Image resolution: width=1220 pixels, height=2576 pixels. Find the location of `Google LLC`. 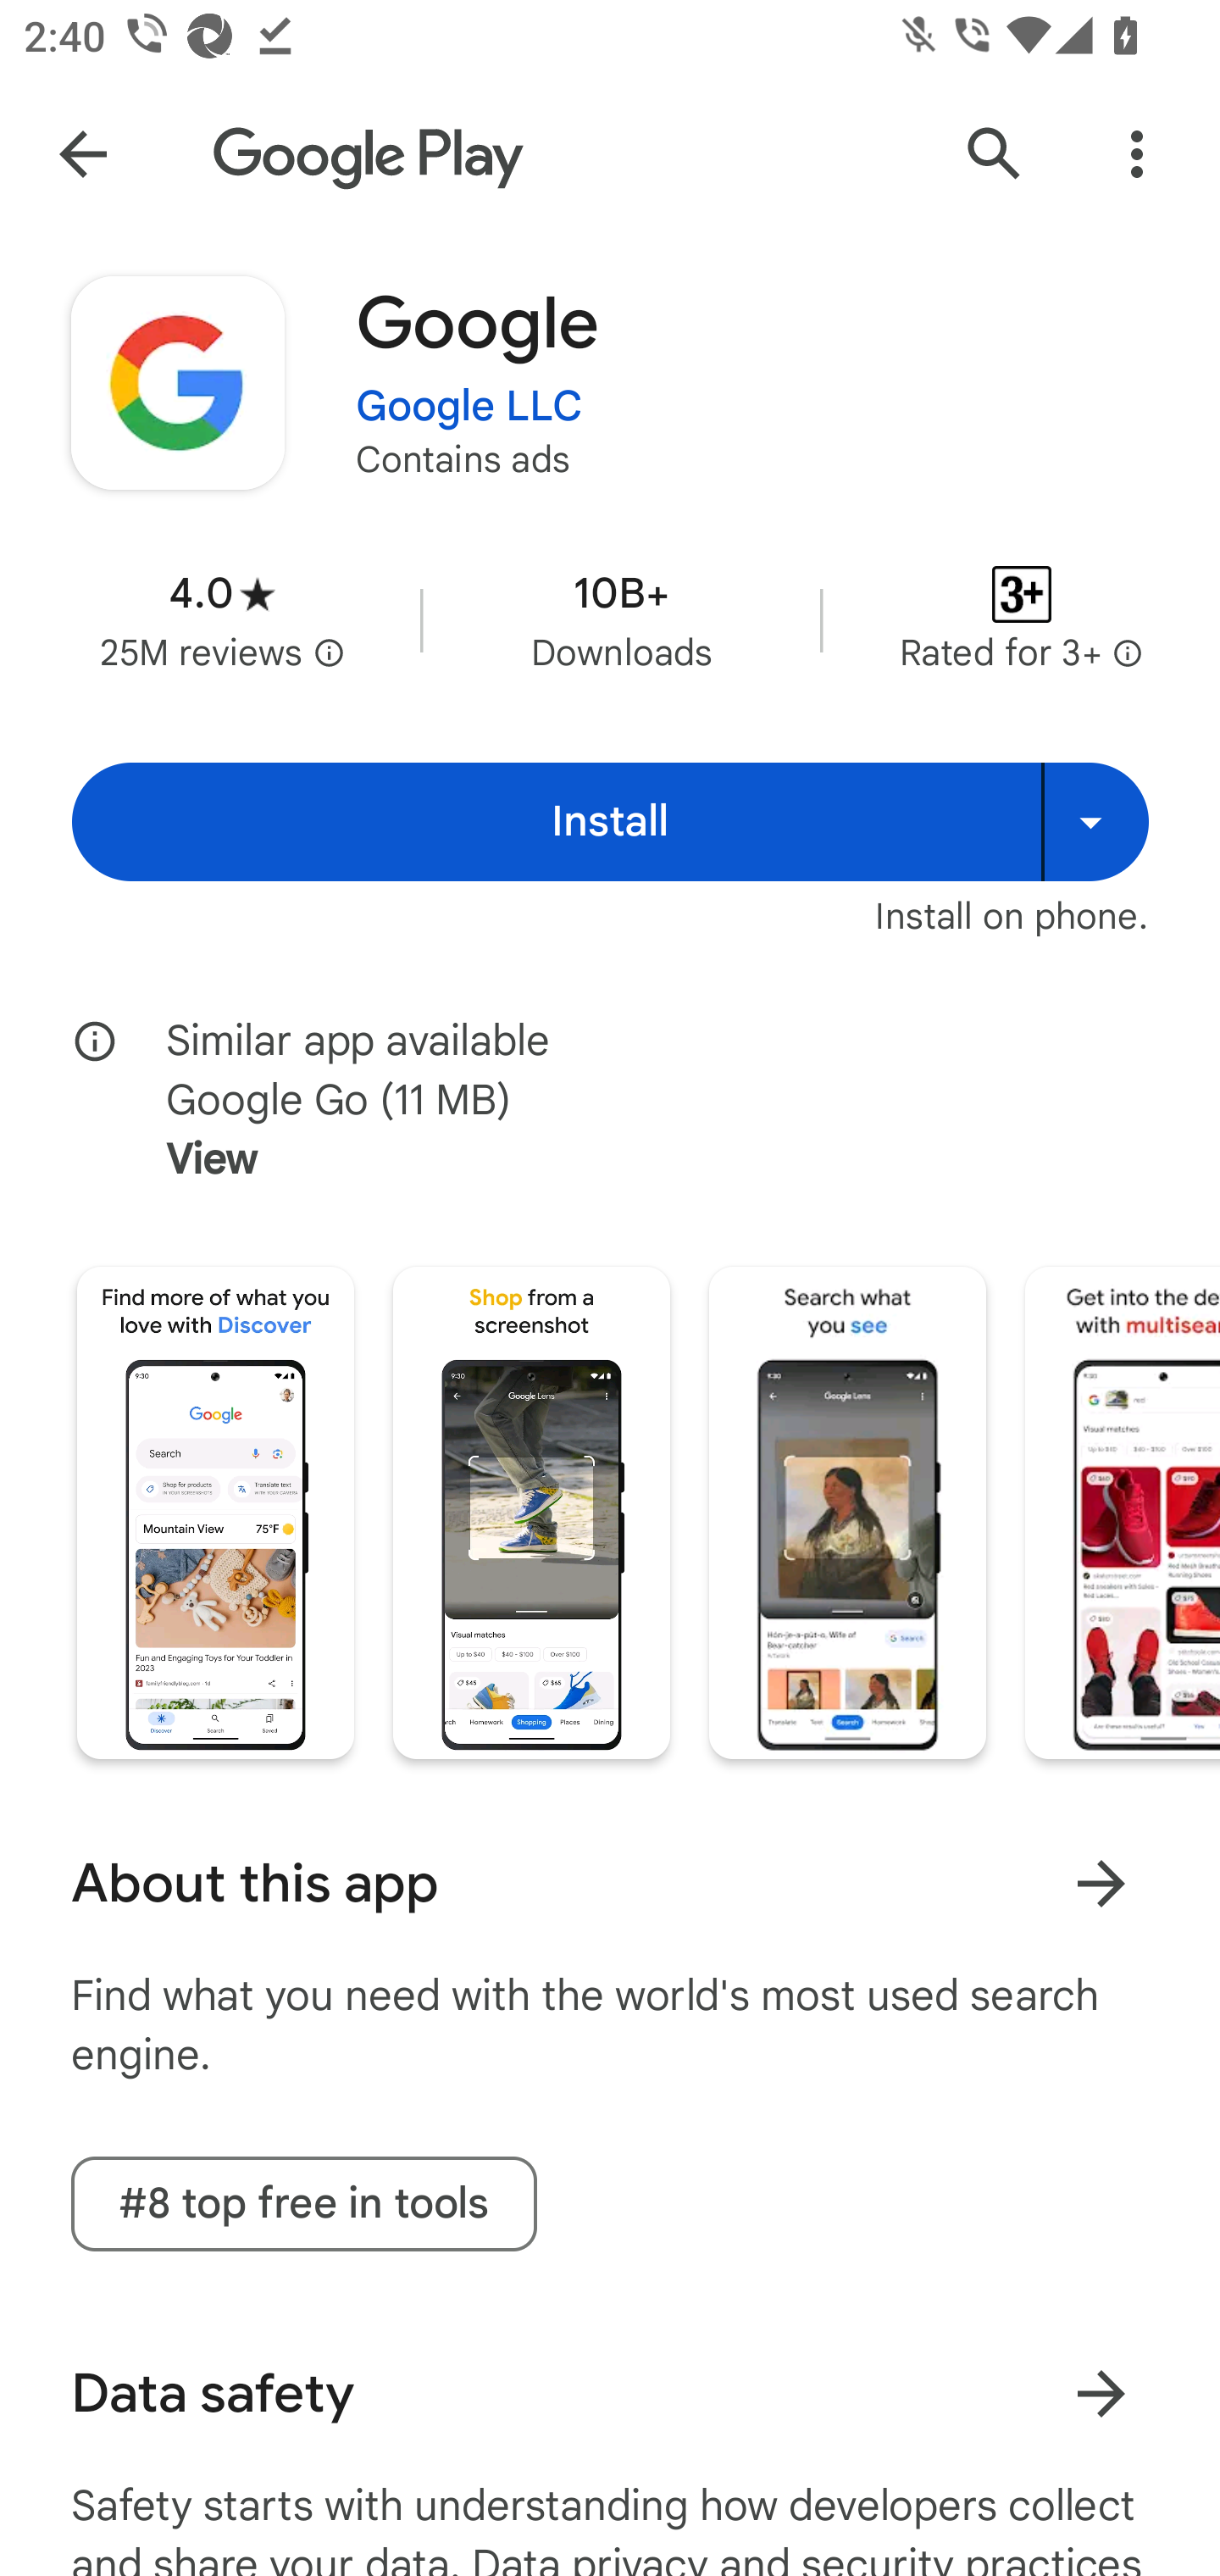

Google LLC is located at coordinates (469, 407).